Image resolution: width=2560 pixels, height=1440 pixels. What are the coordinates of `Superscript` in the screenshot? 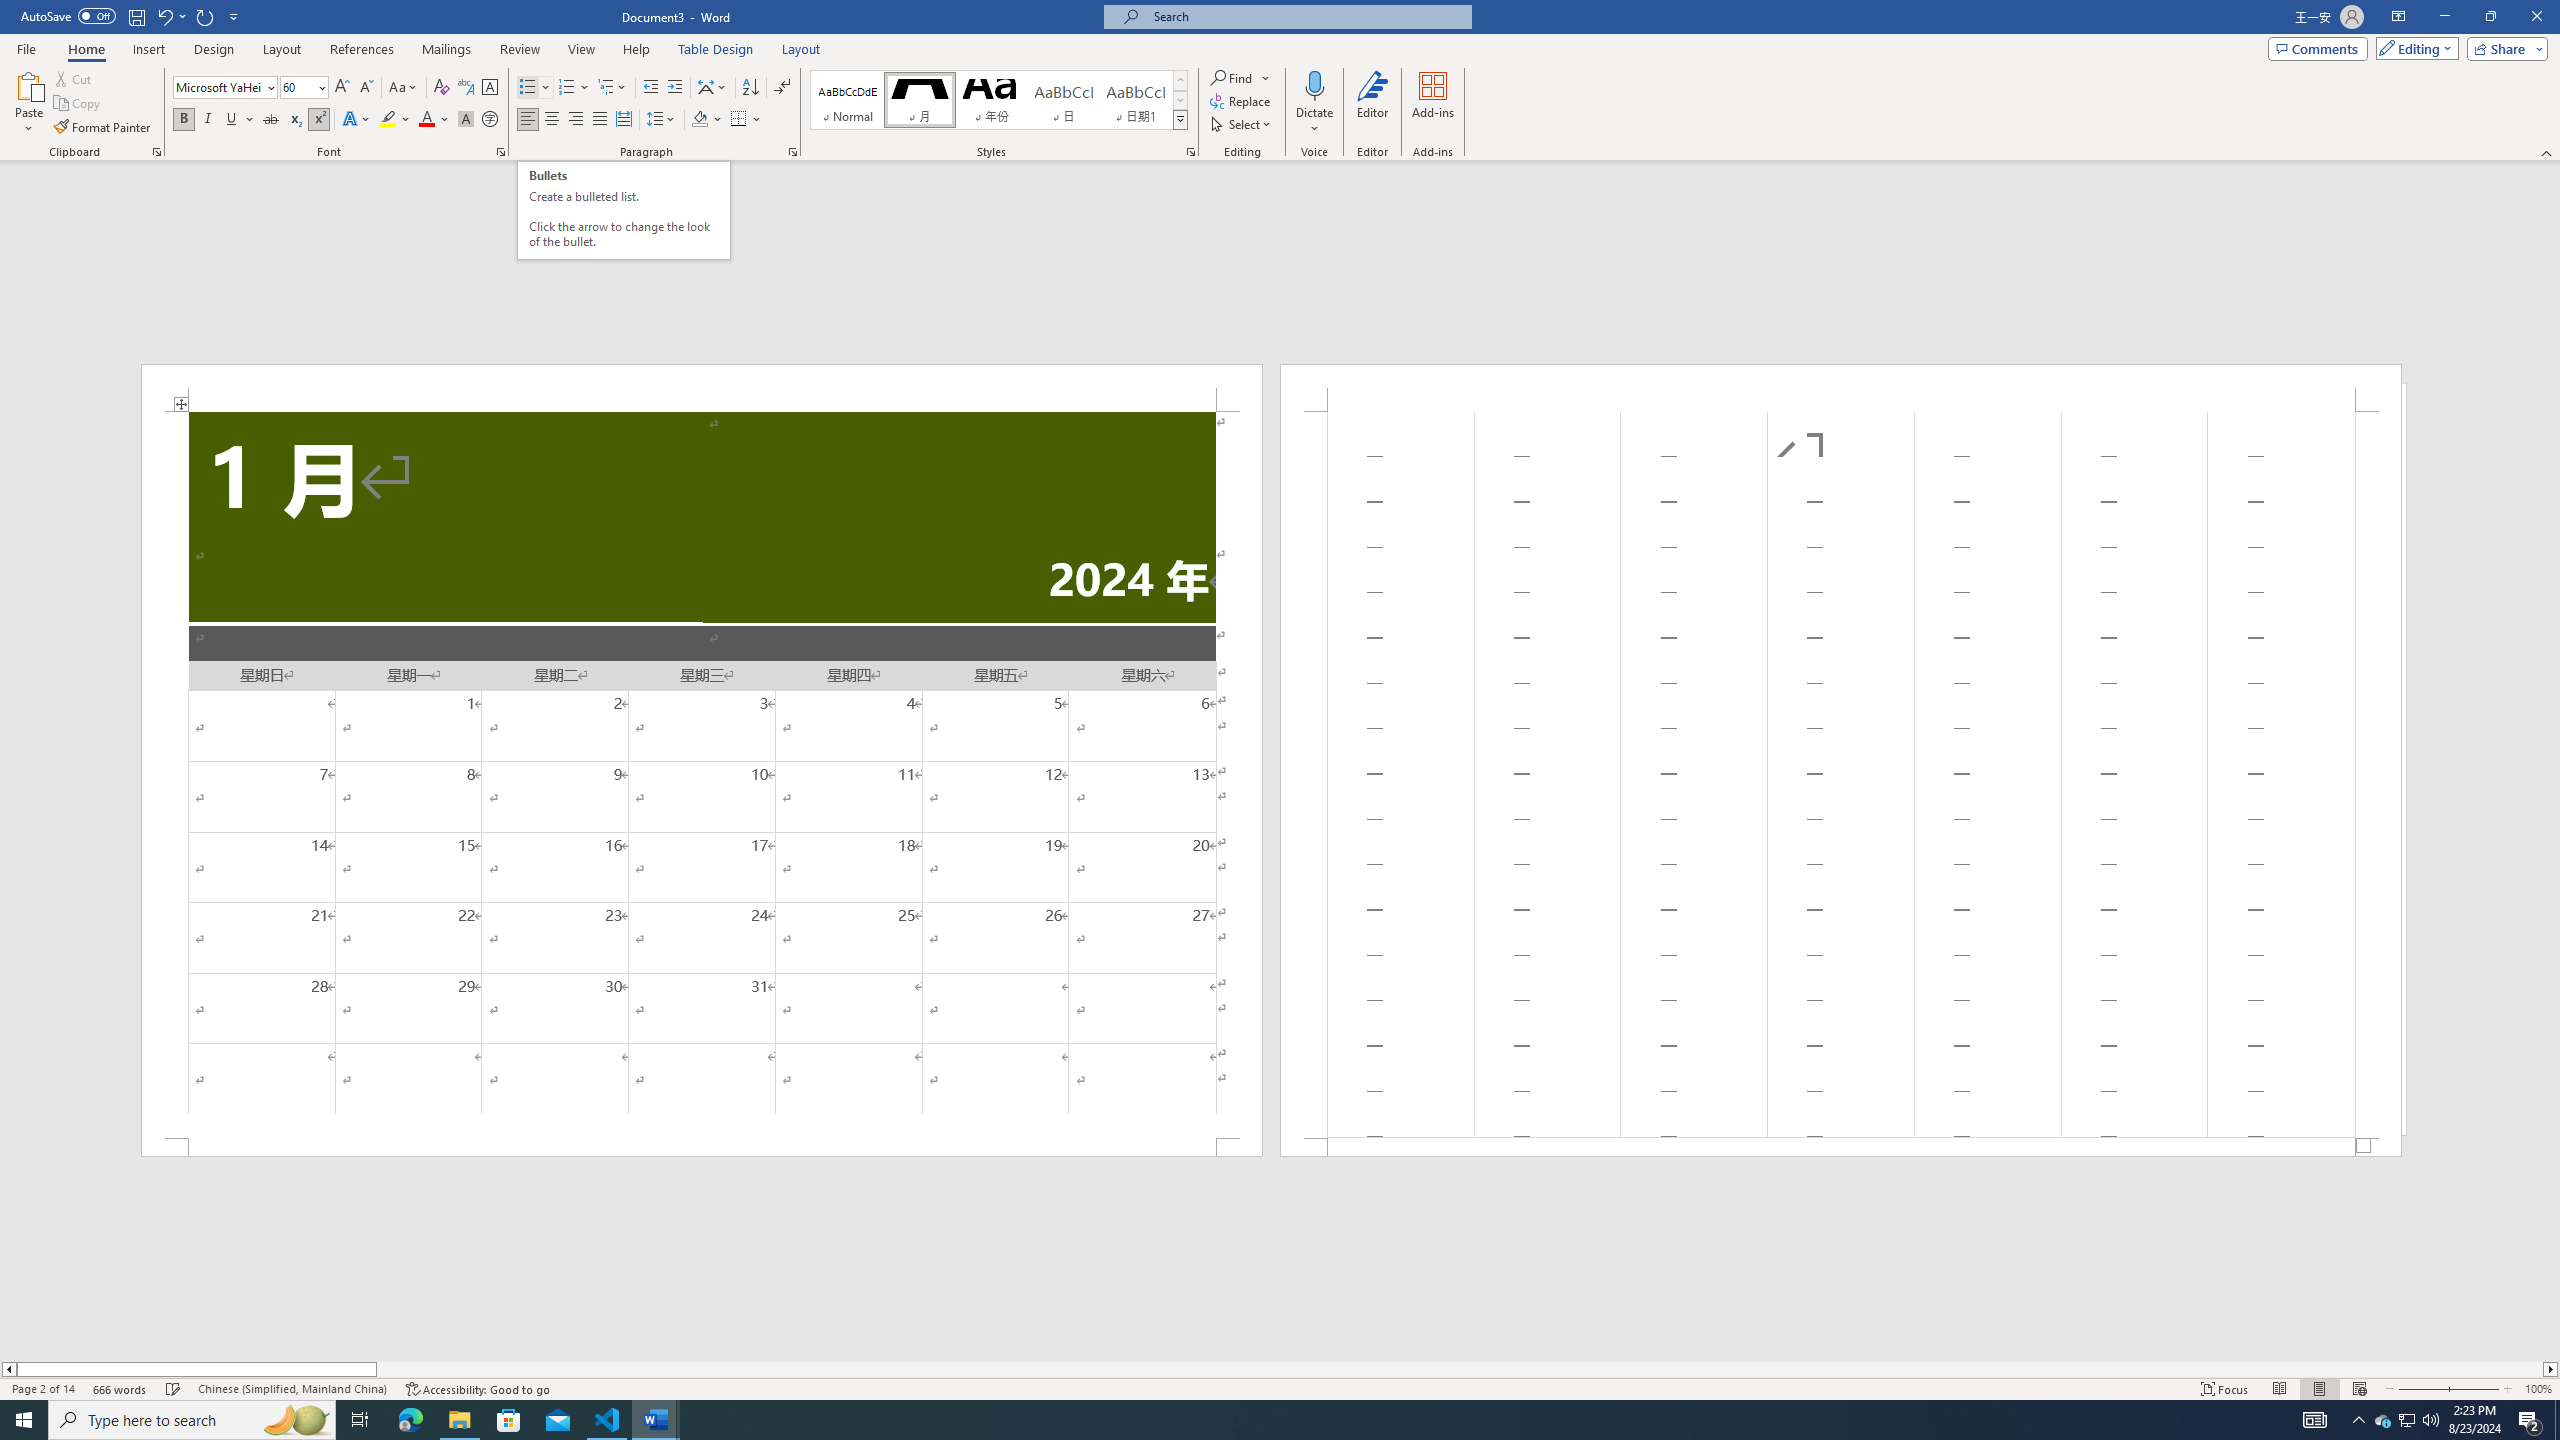 It's located at (318, 120).